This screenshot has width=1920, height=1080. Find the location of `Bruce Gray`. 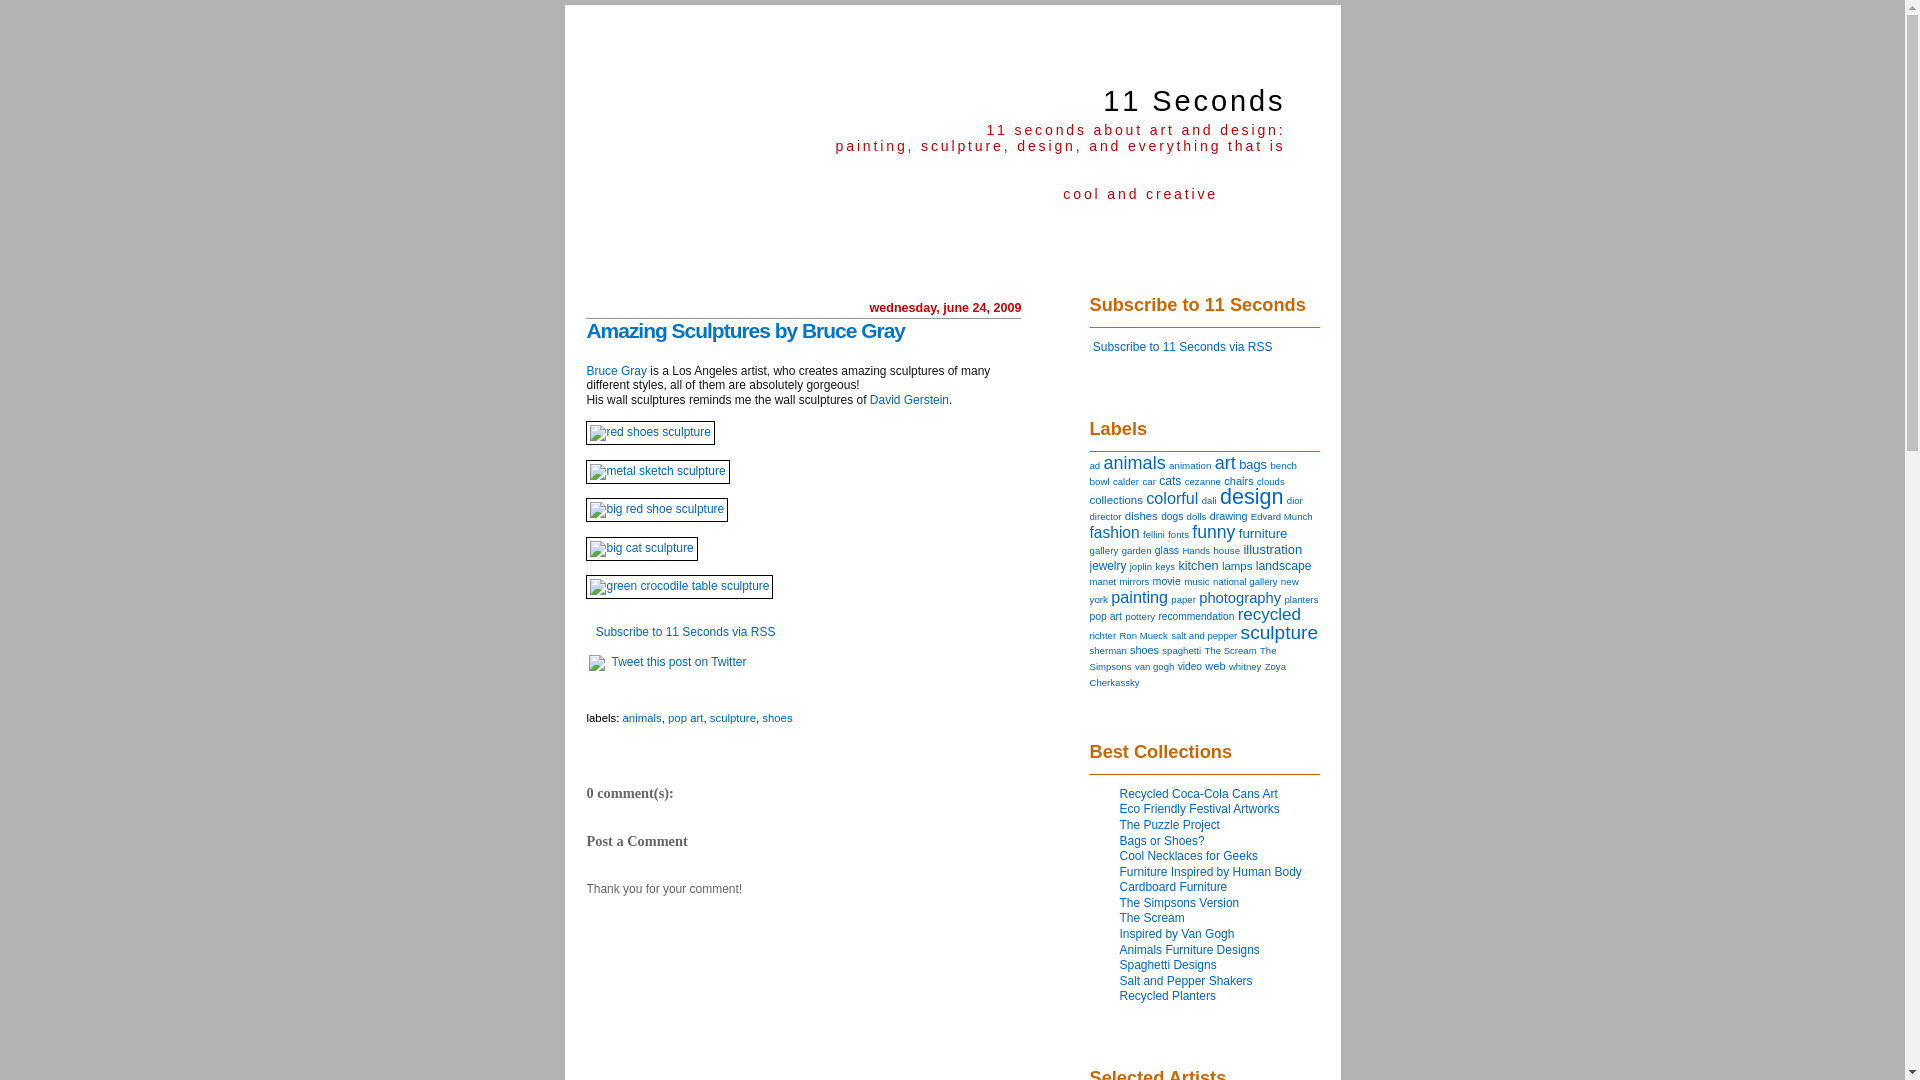

Bruce Gray is located at coordinates (616, 371).